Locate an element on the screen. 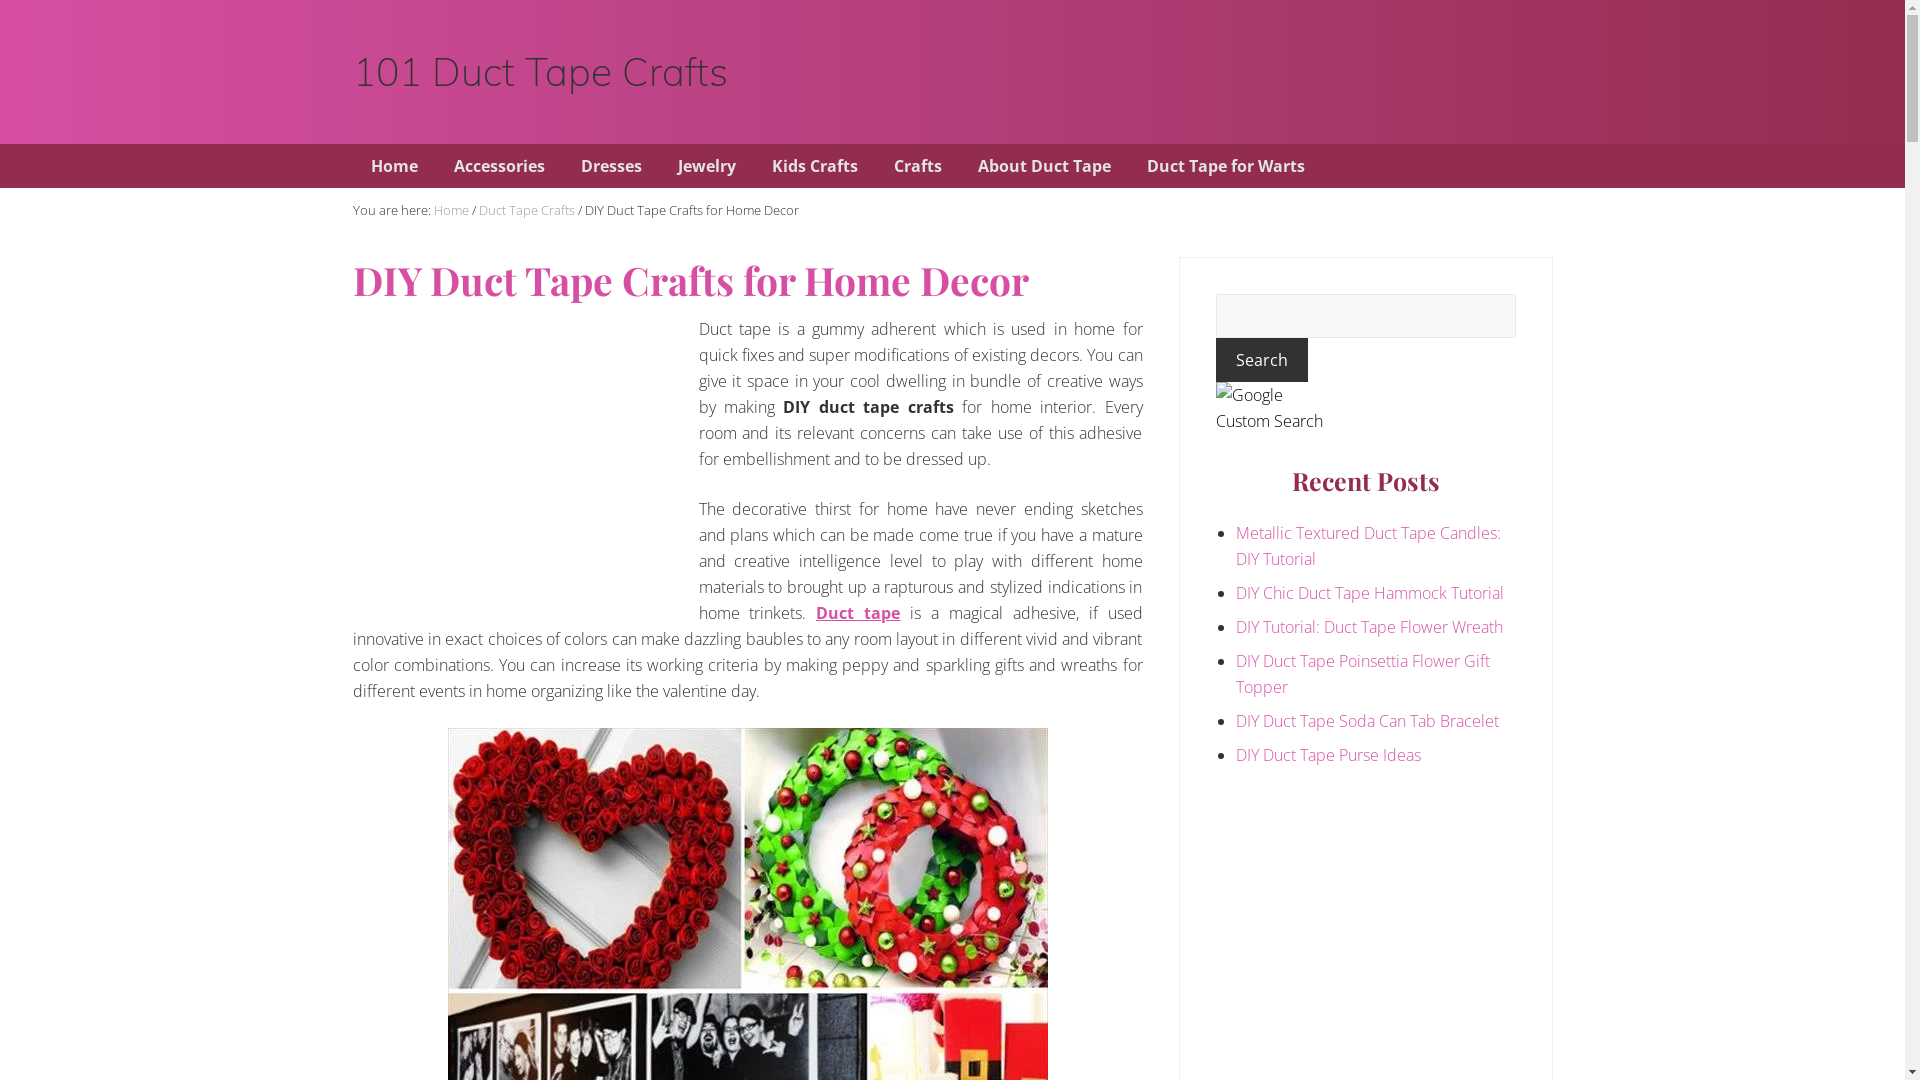 The width and height of the screenshot is (1920, 1080). DIY Chic Duct Tape Hammock Tutorial is located at coordinates (1370, 593).